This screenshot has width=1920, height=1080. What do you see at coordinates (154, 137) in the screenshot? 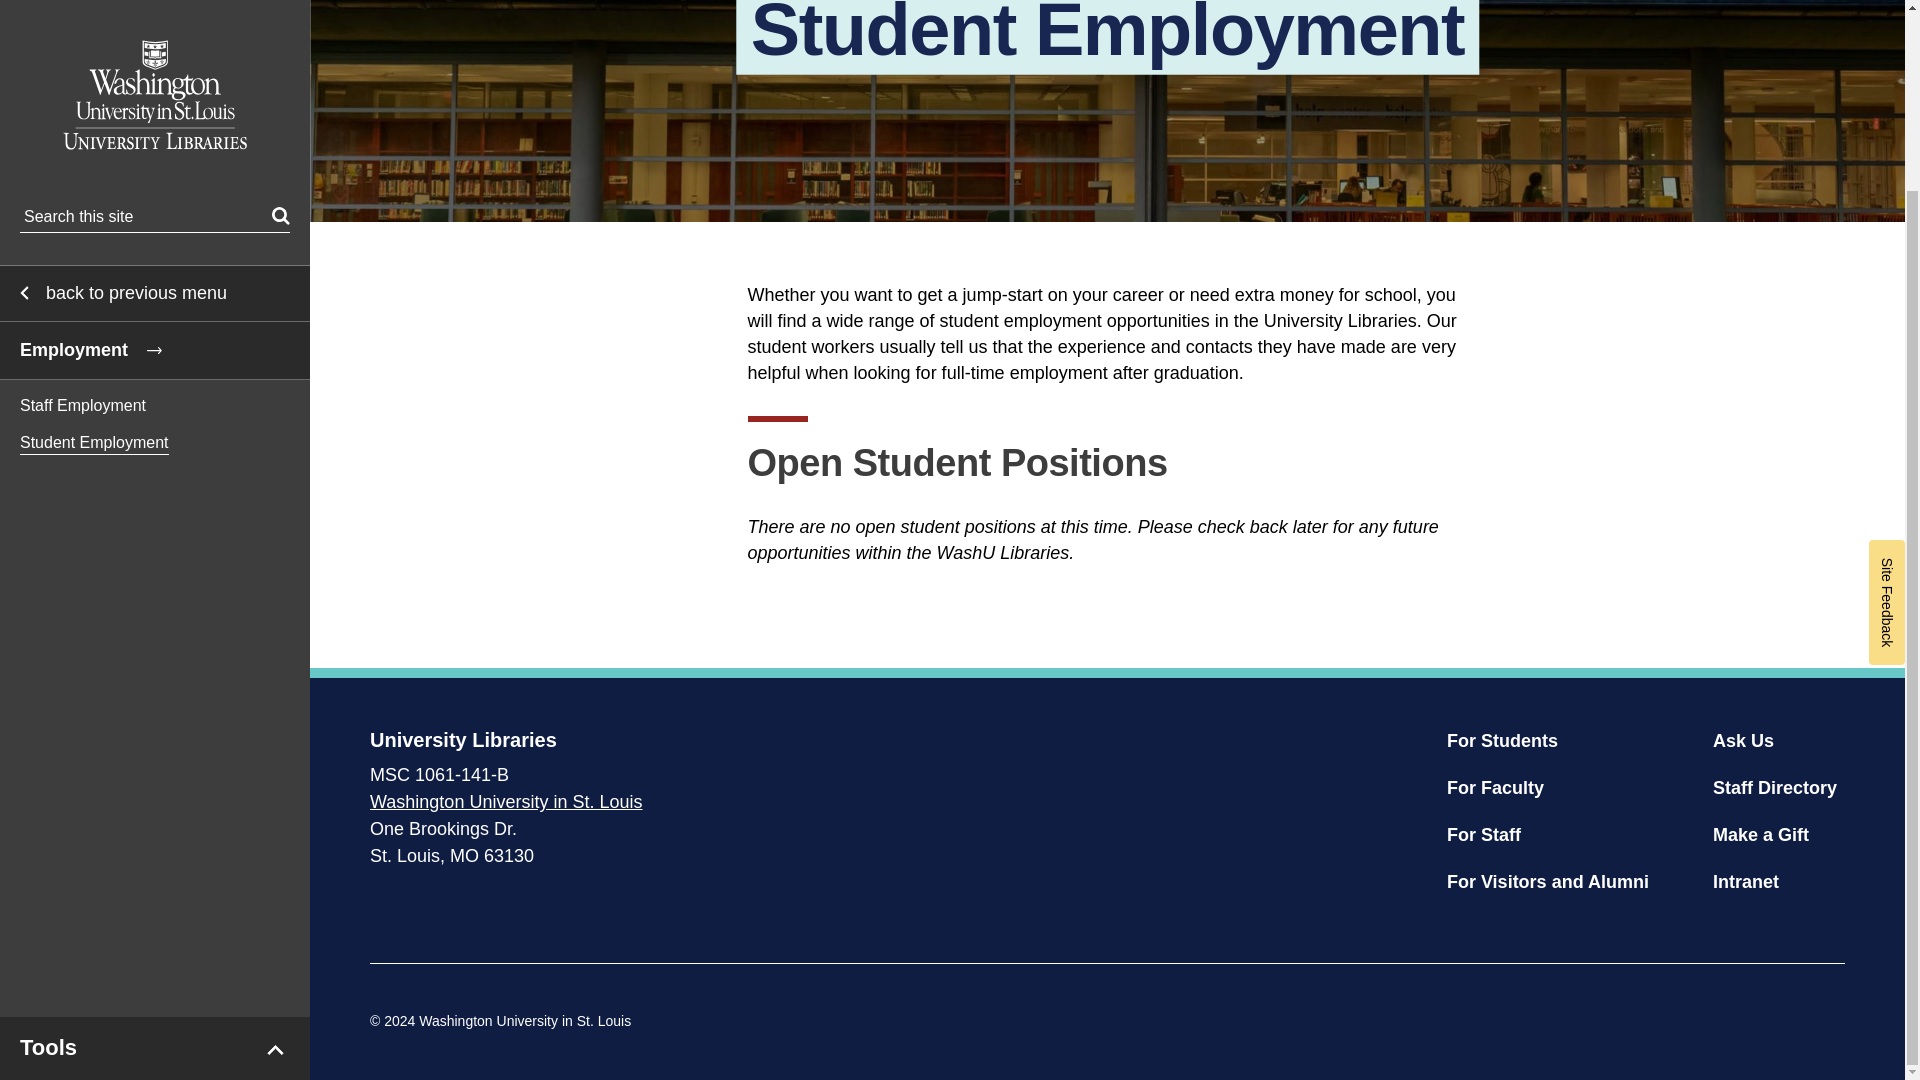
I see `Locations` at bounding box center [154, 137].